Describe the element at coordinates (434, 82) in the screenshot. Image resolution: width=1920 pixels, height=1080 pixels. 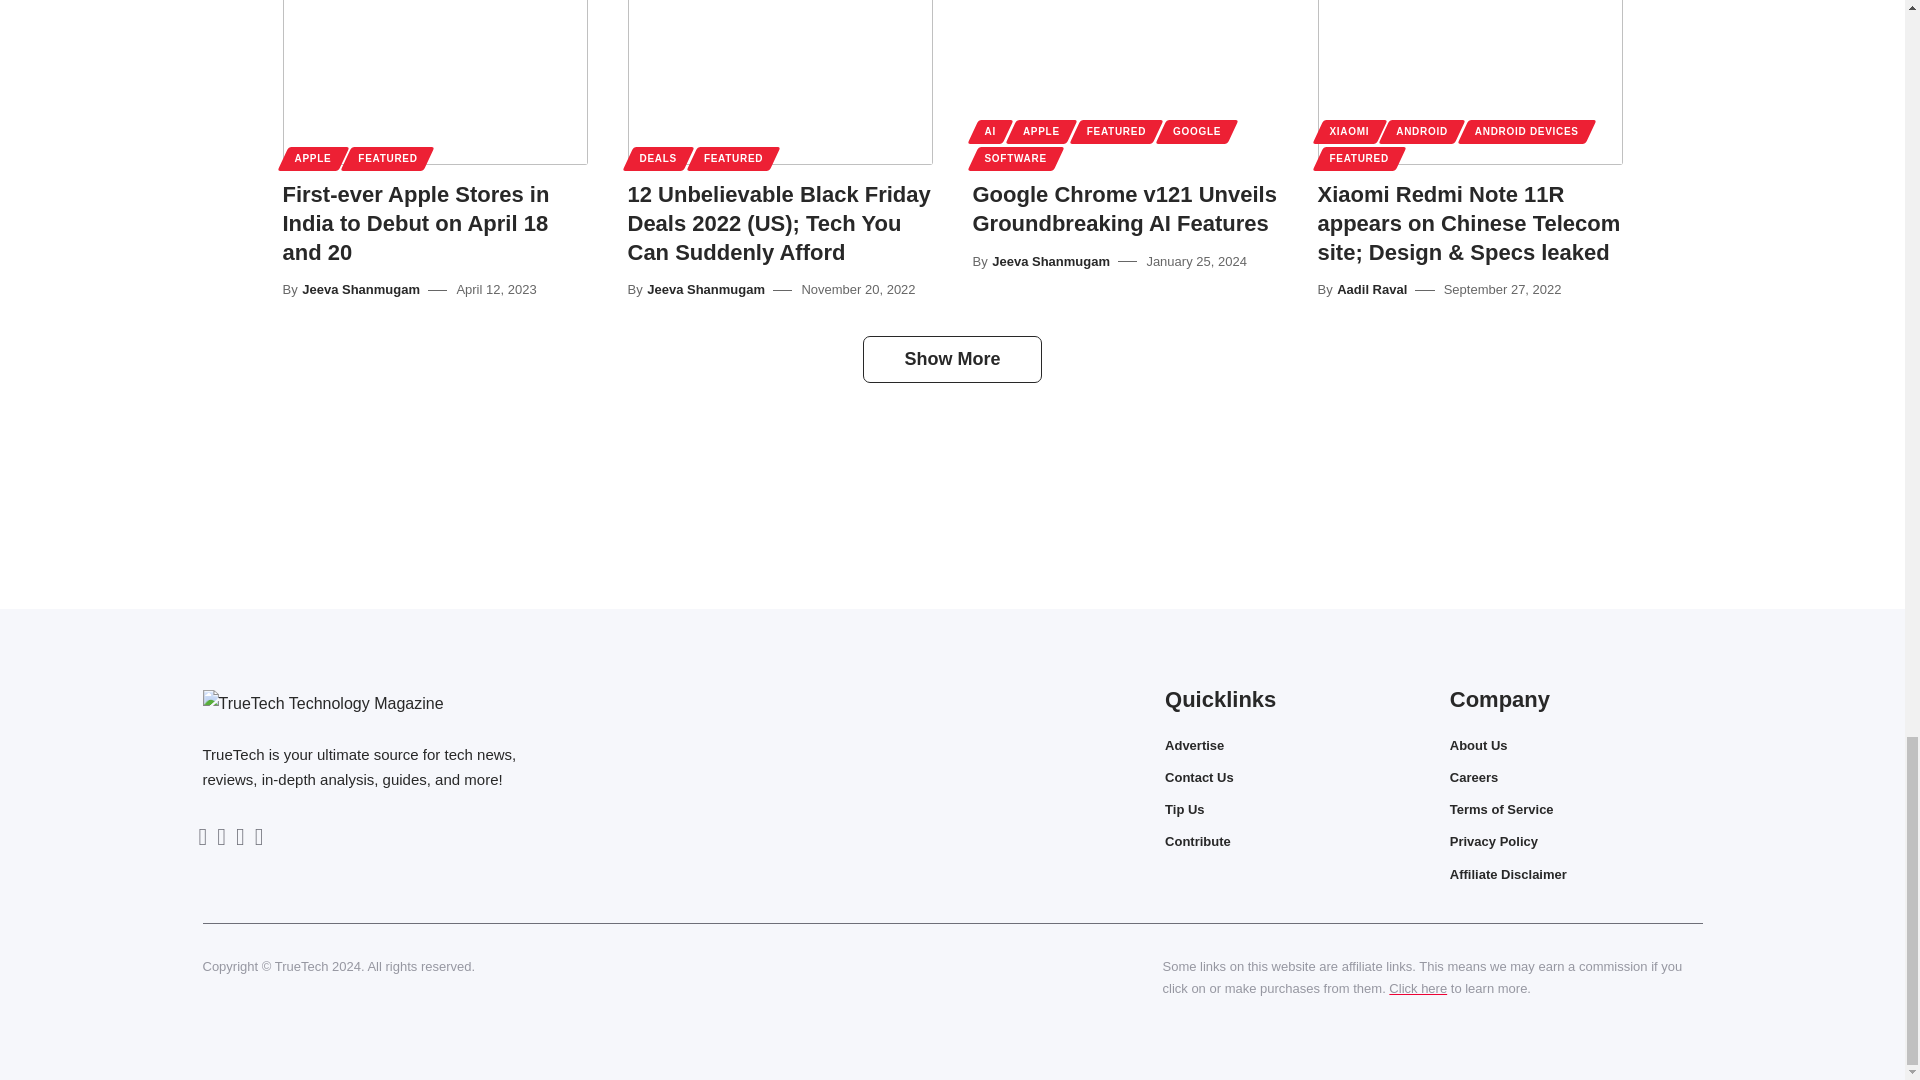
I see `First-ever Apple Stores in India to Debut on April 18 and 20` at that location.